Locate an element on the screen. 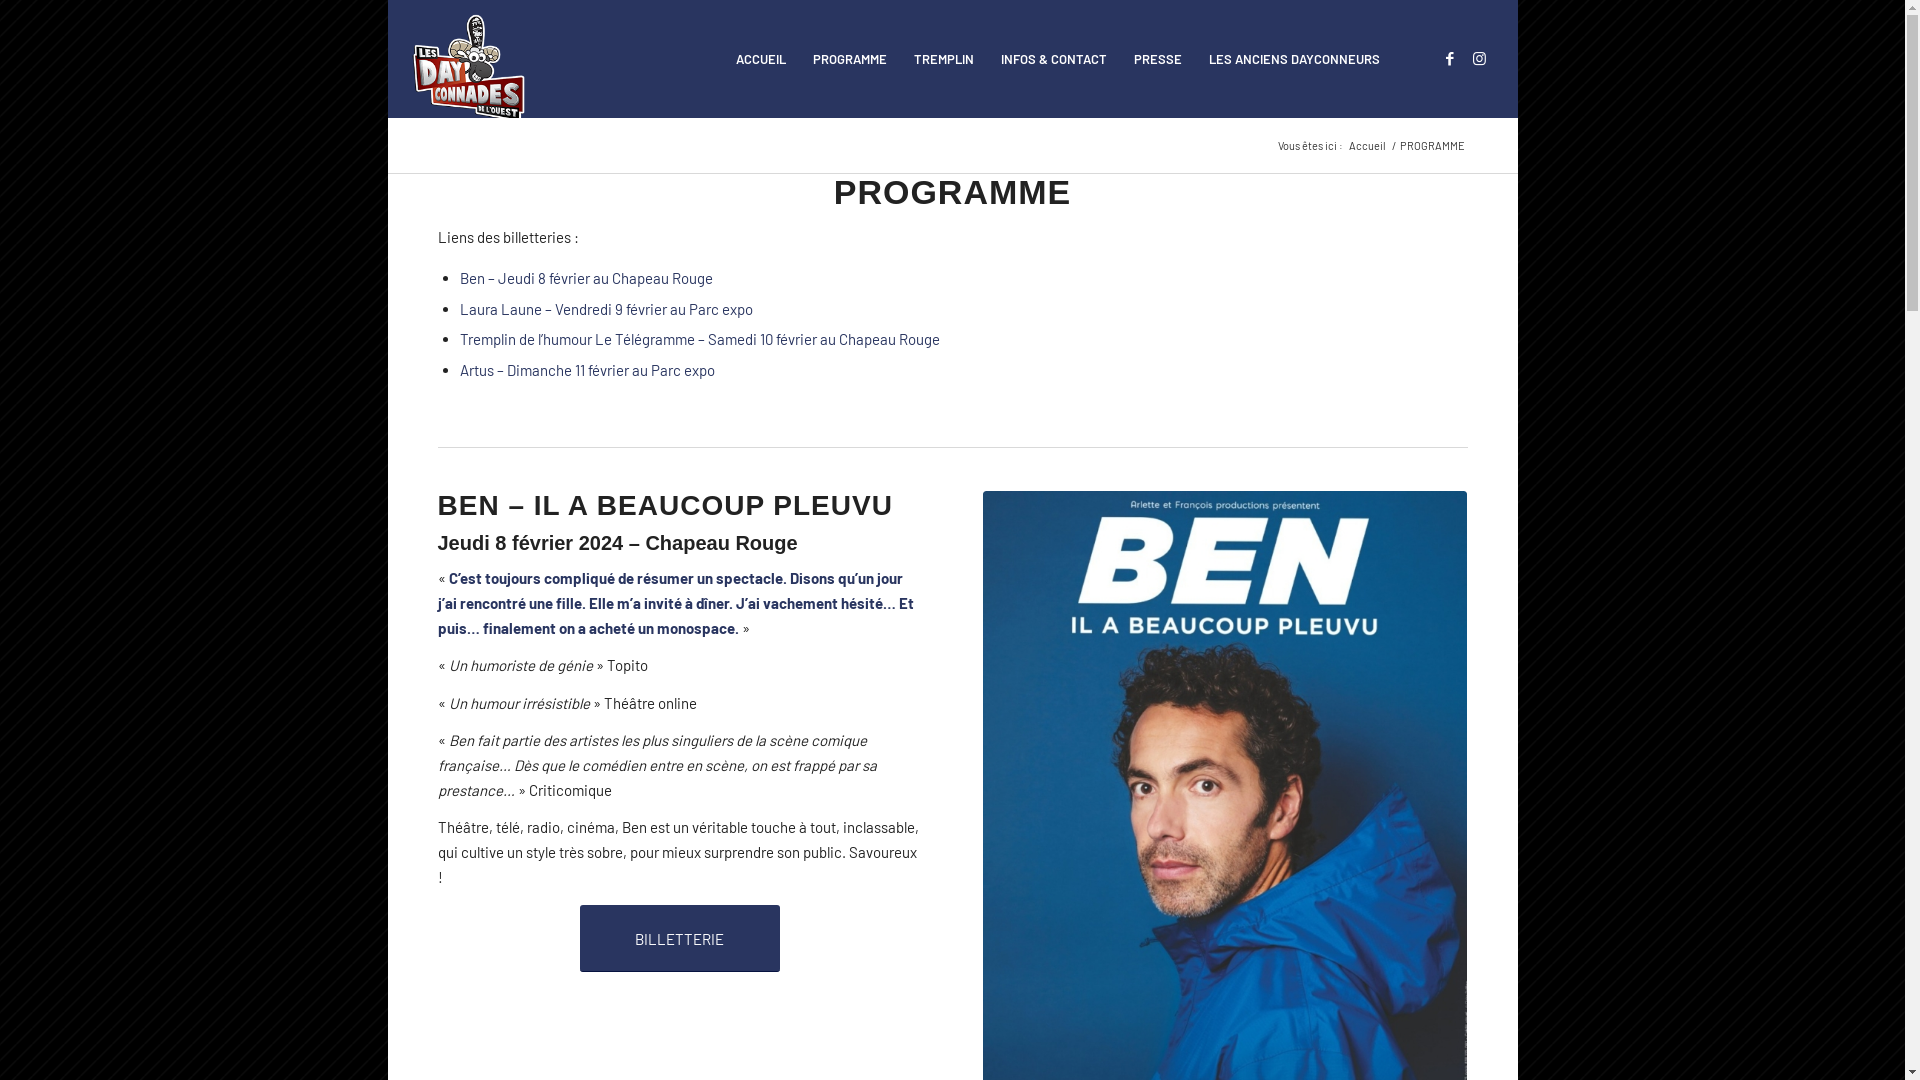 The image size is (1920, 1080). INFOS & CONTACT is located at coordinates (1054, 59).